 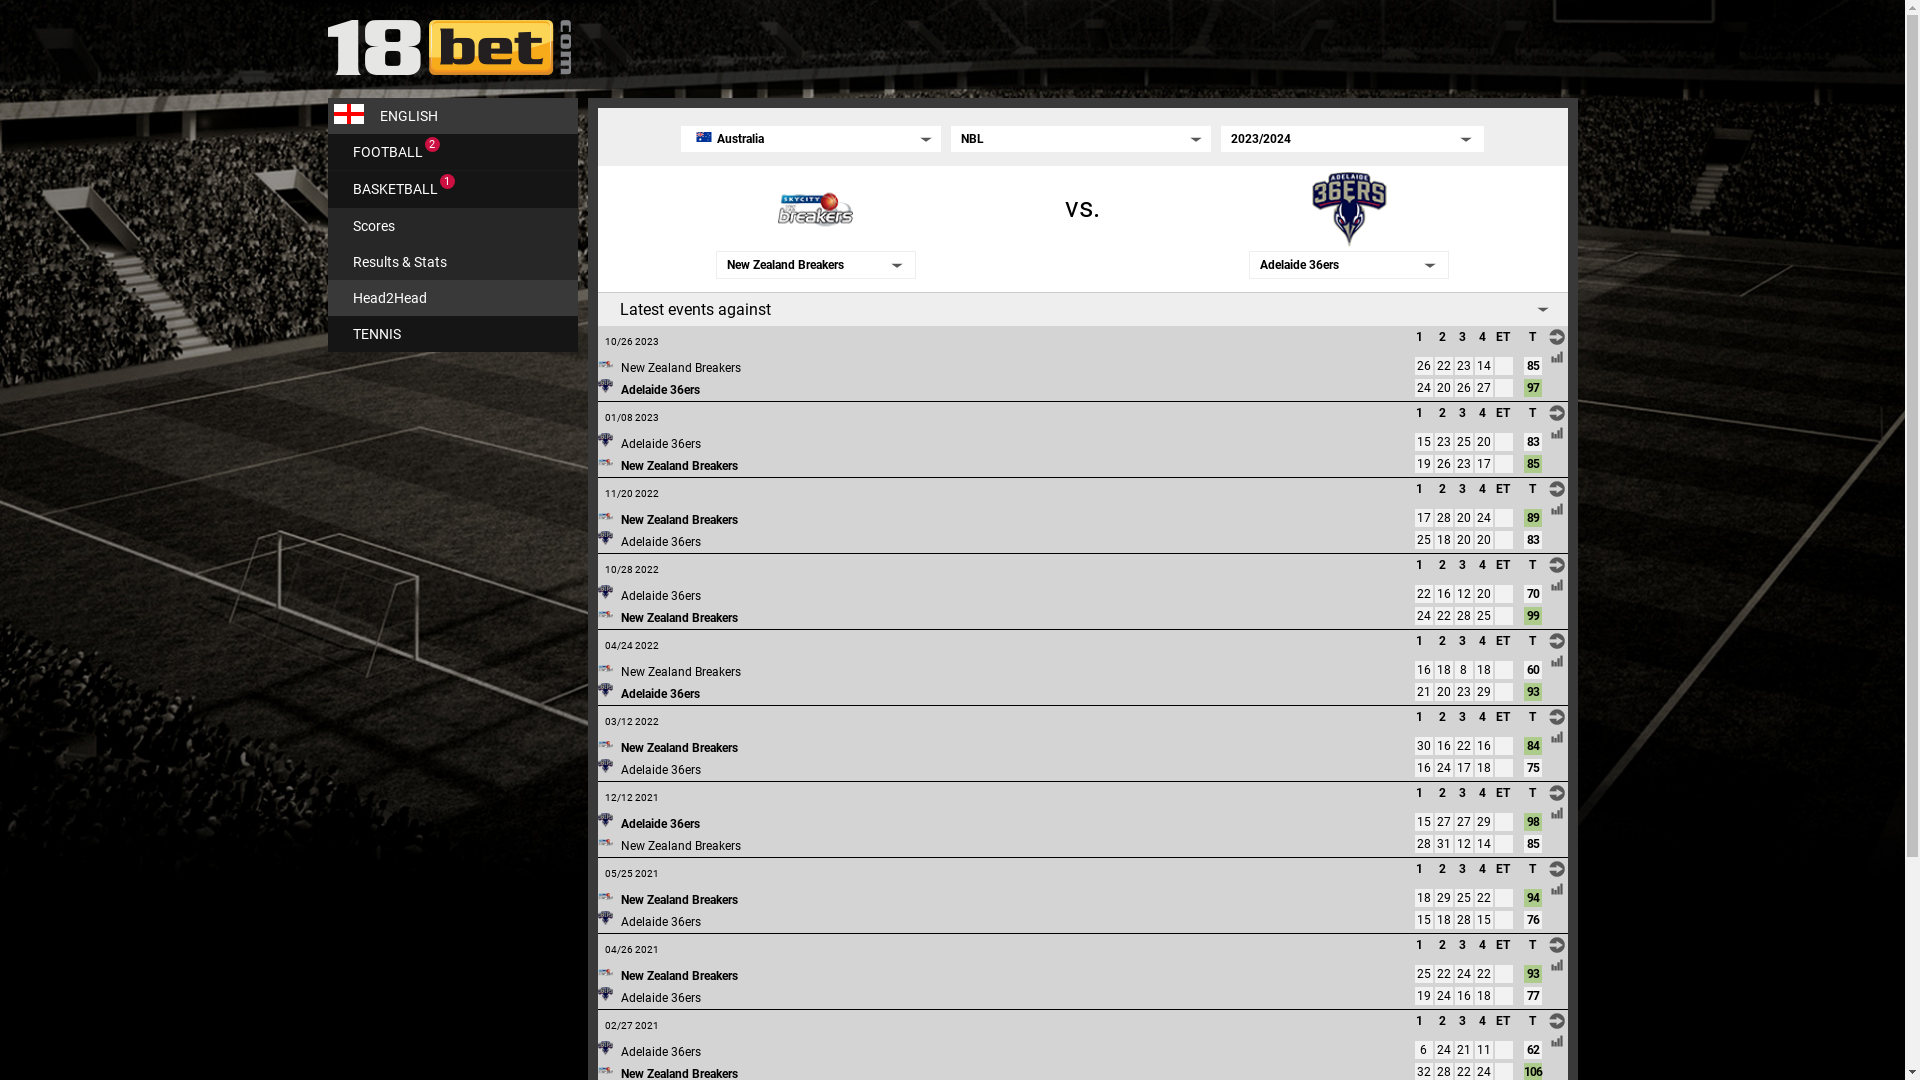 What do you see at coordinates (680, 368) in the screenshot?
I see `New Zealand Breakers` at bounding box center [680, 368].